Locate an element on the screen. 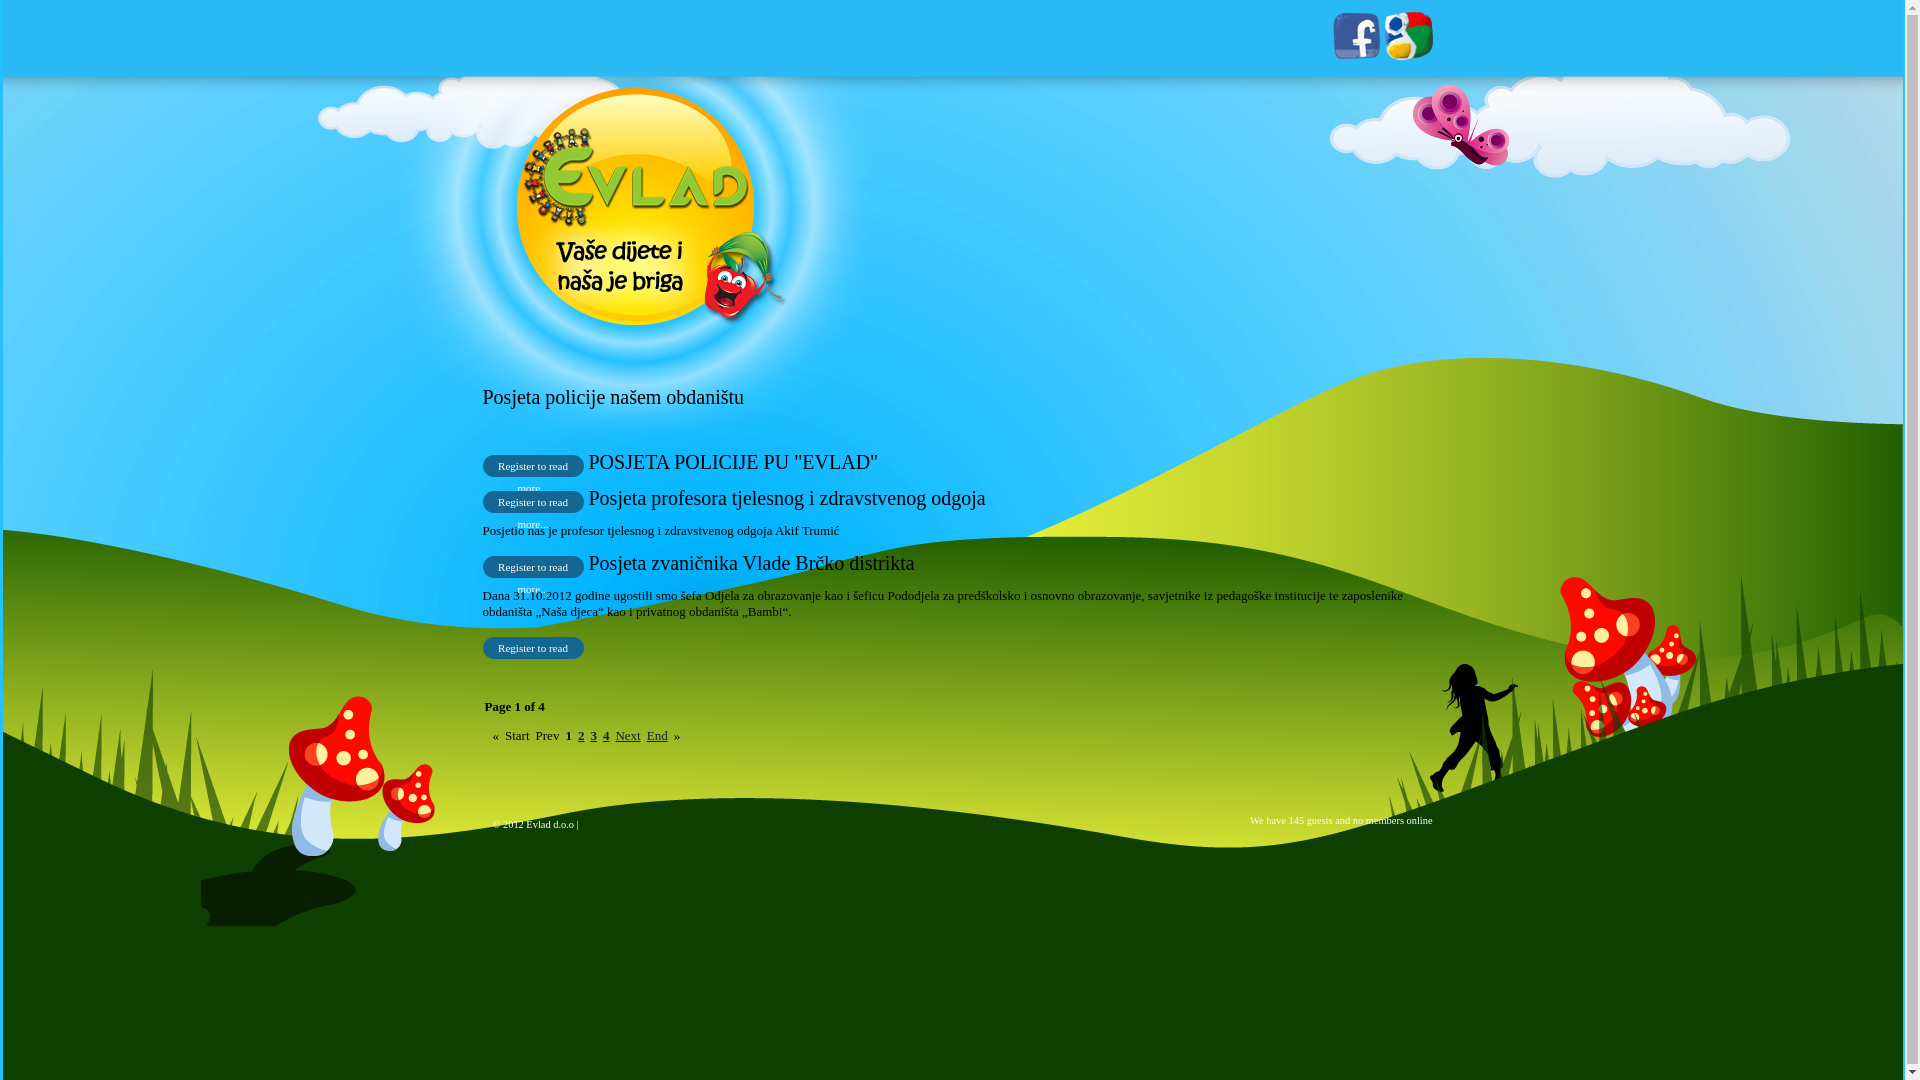 This screenshot has height=1080, width=1920. Register to read more... is located at coordinates (532, 648).